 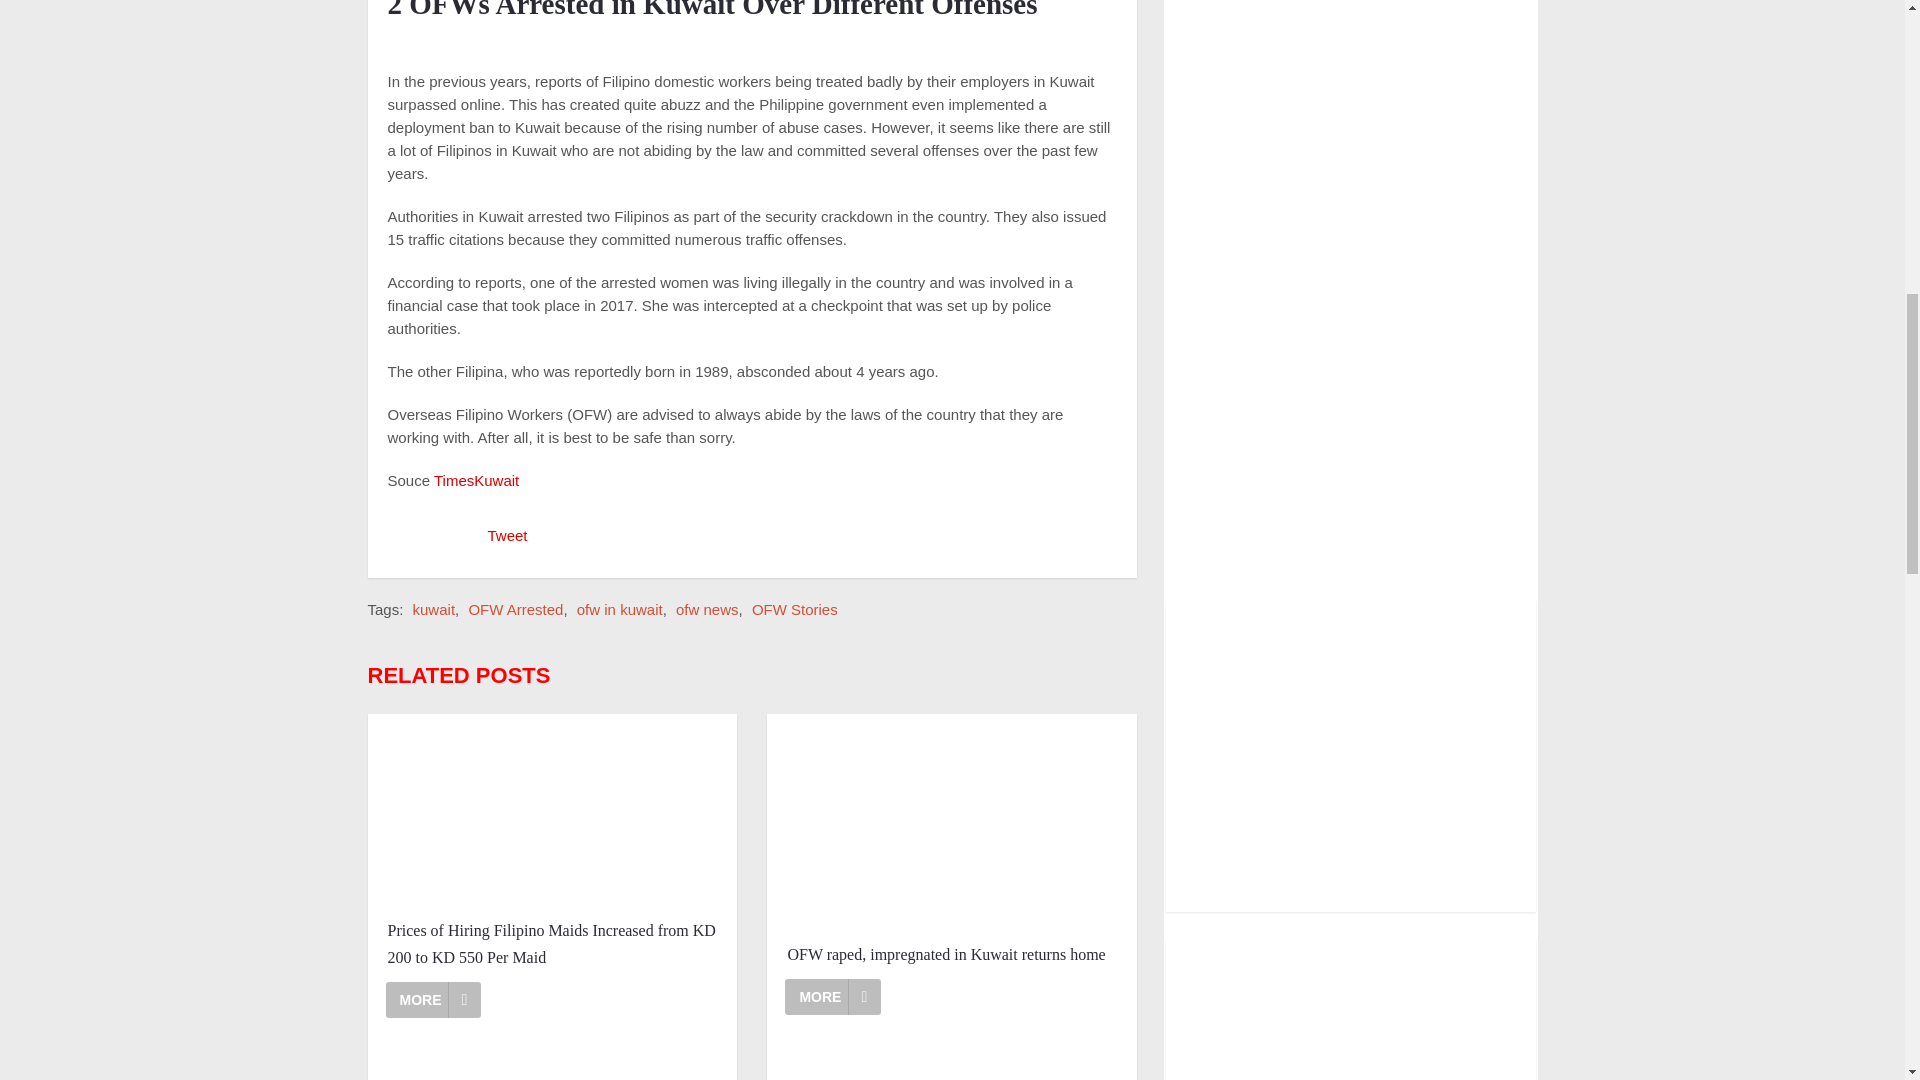 What do you see at coordinates (794, 608) in the screenshot?
I see `OFW Stories` at bounding box center [794, 608].